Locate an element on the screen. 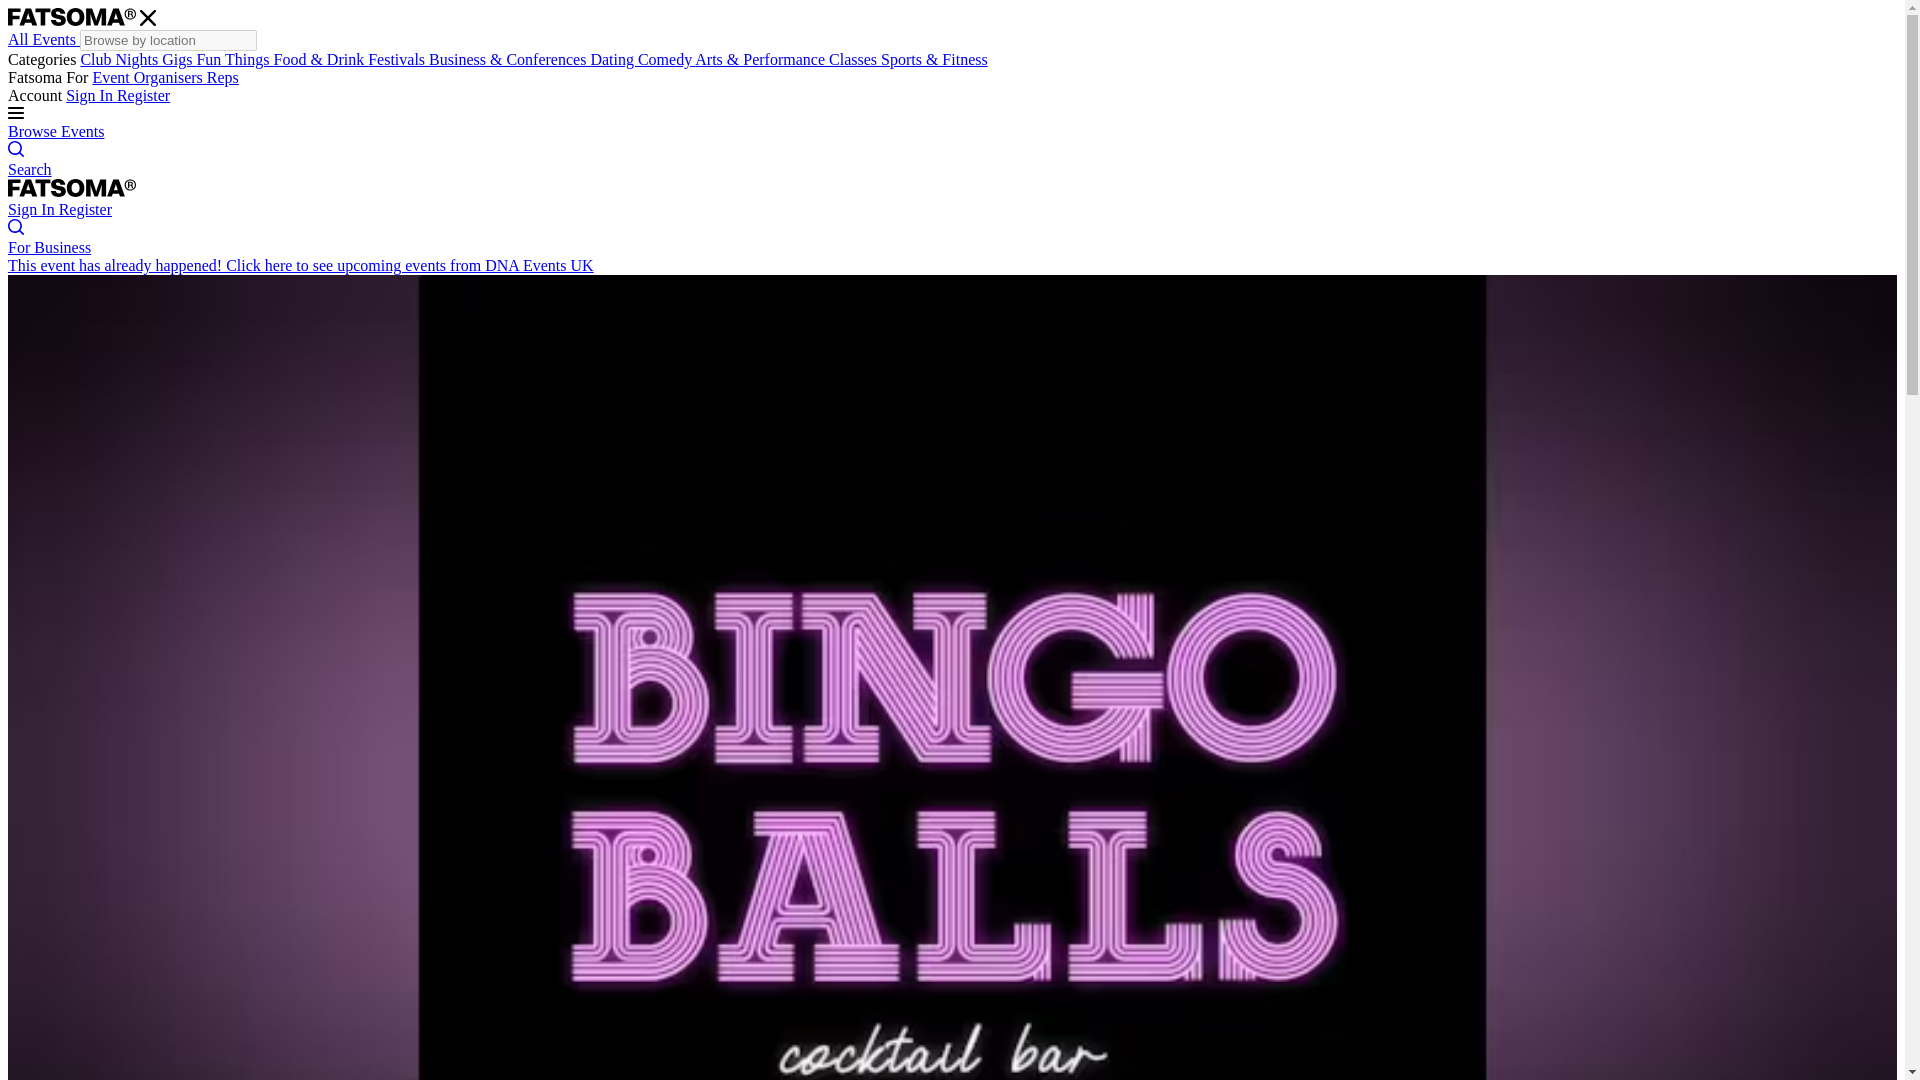 This screenshot has height=1080, width=1920. Event Organisers is located at coordinates (148, 78).